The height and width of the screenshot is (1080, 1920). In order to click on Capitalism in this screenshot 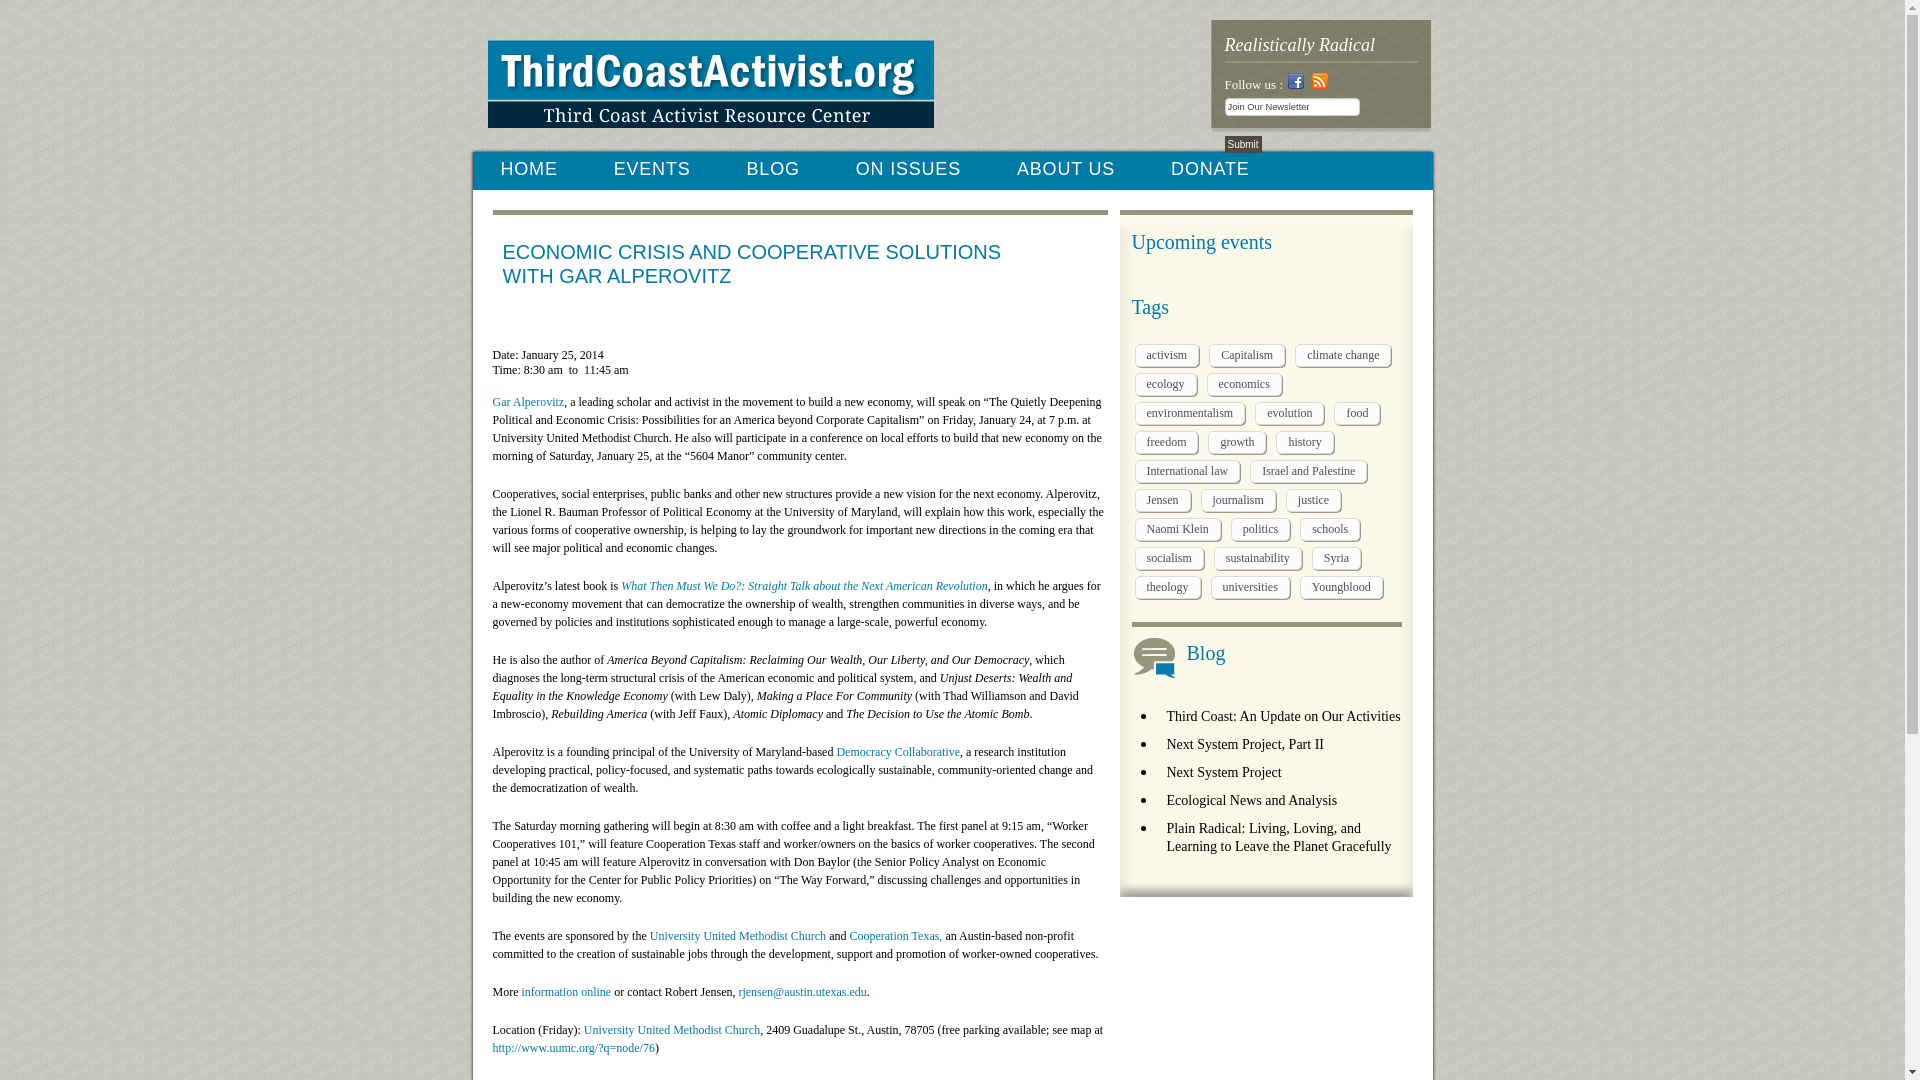, I will do `click(1246, 356)`.